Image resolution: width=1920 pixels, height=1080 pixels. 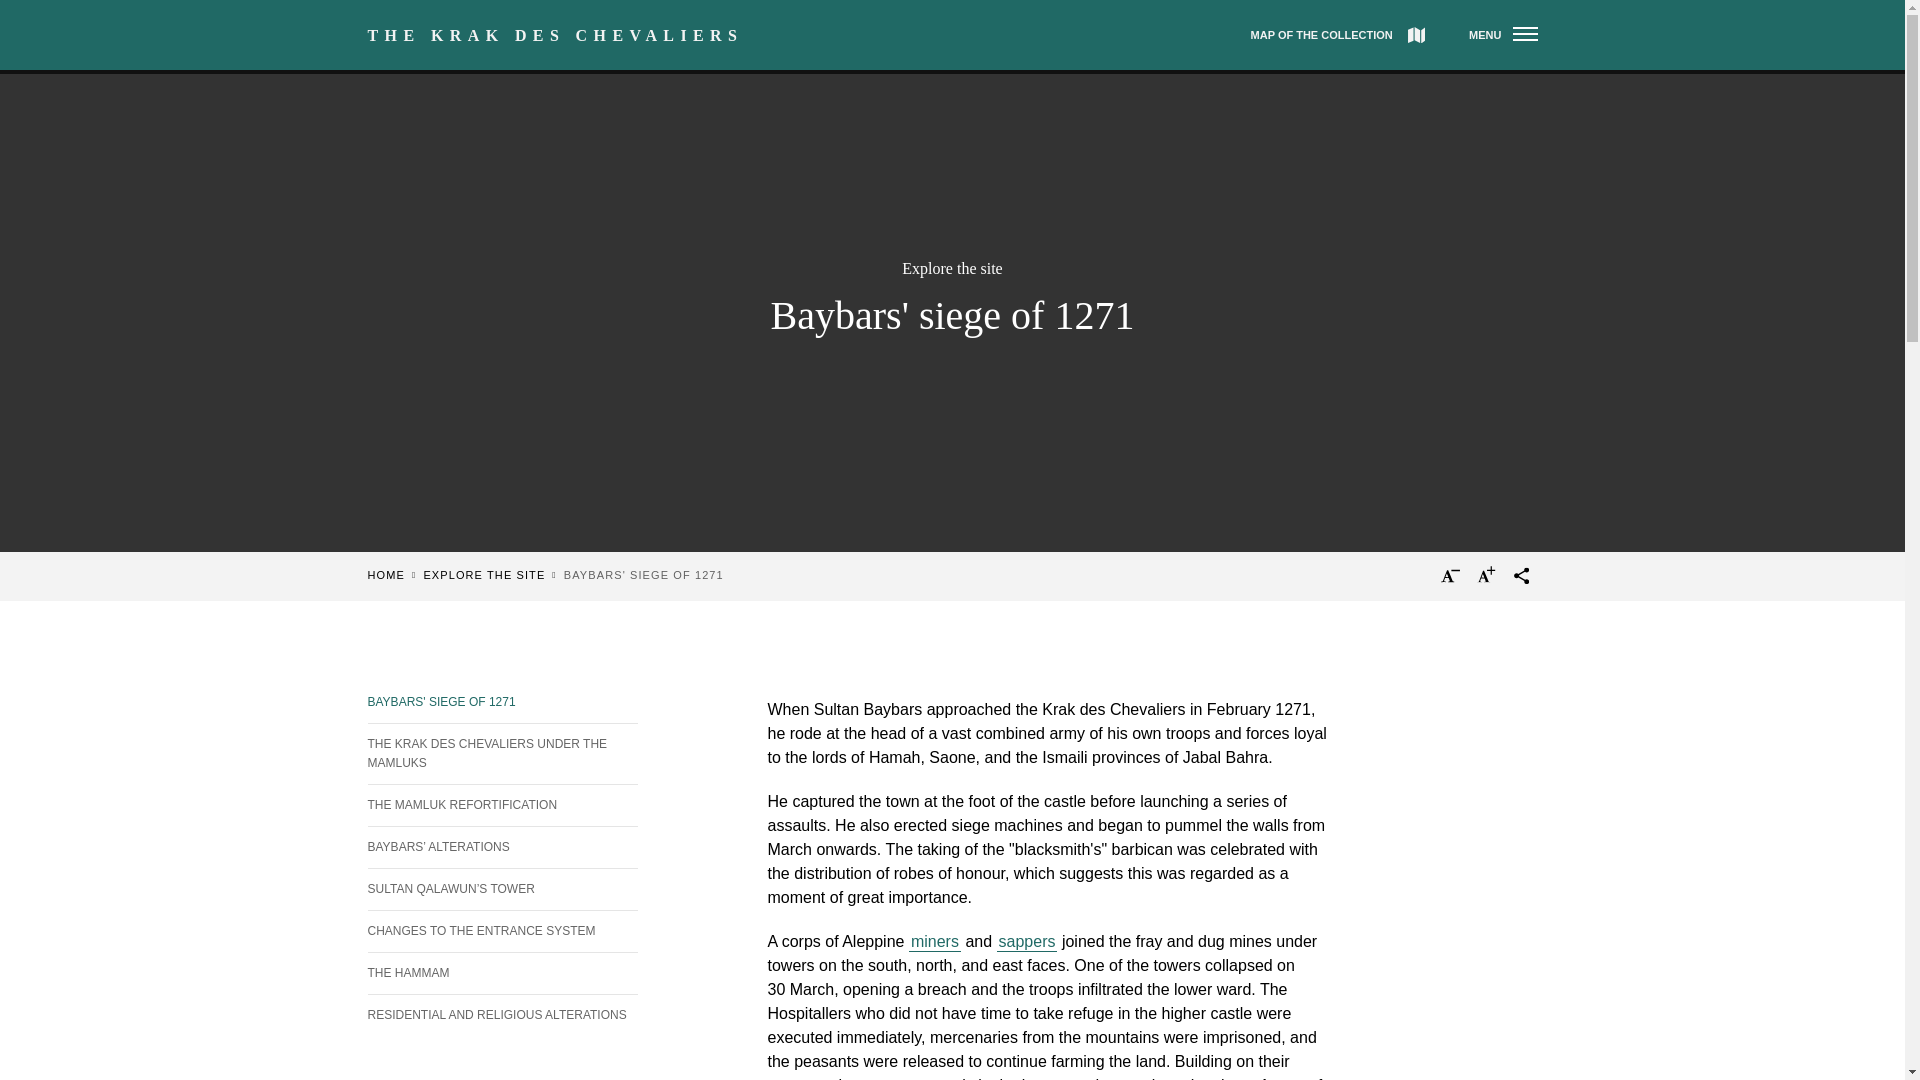 I want to click on Baybars' siege of 1271 - Active section, so click(x=502, y=702).